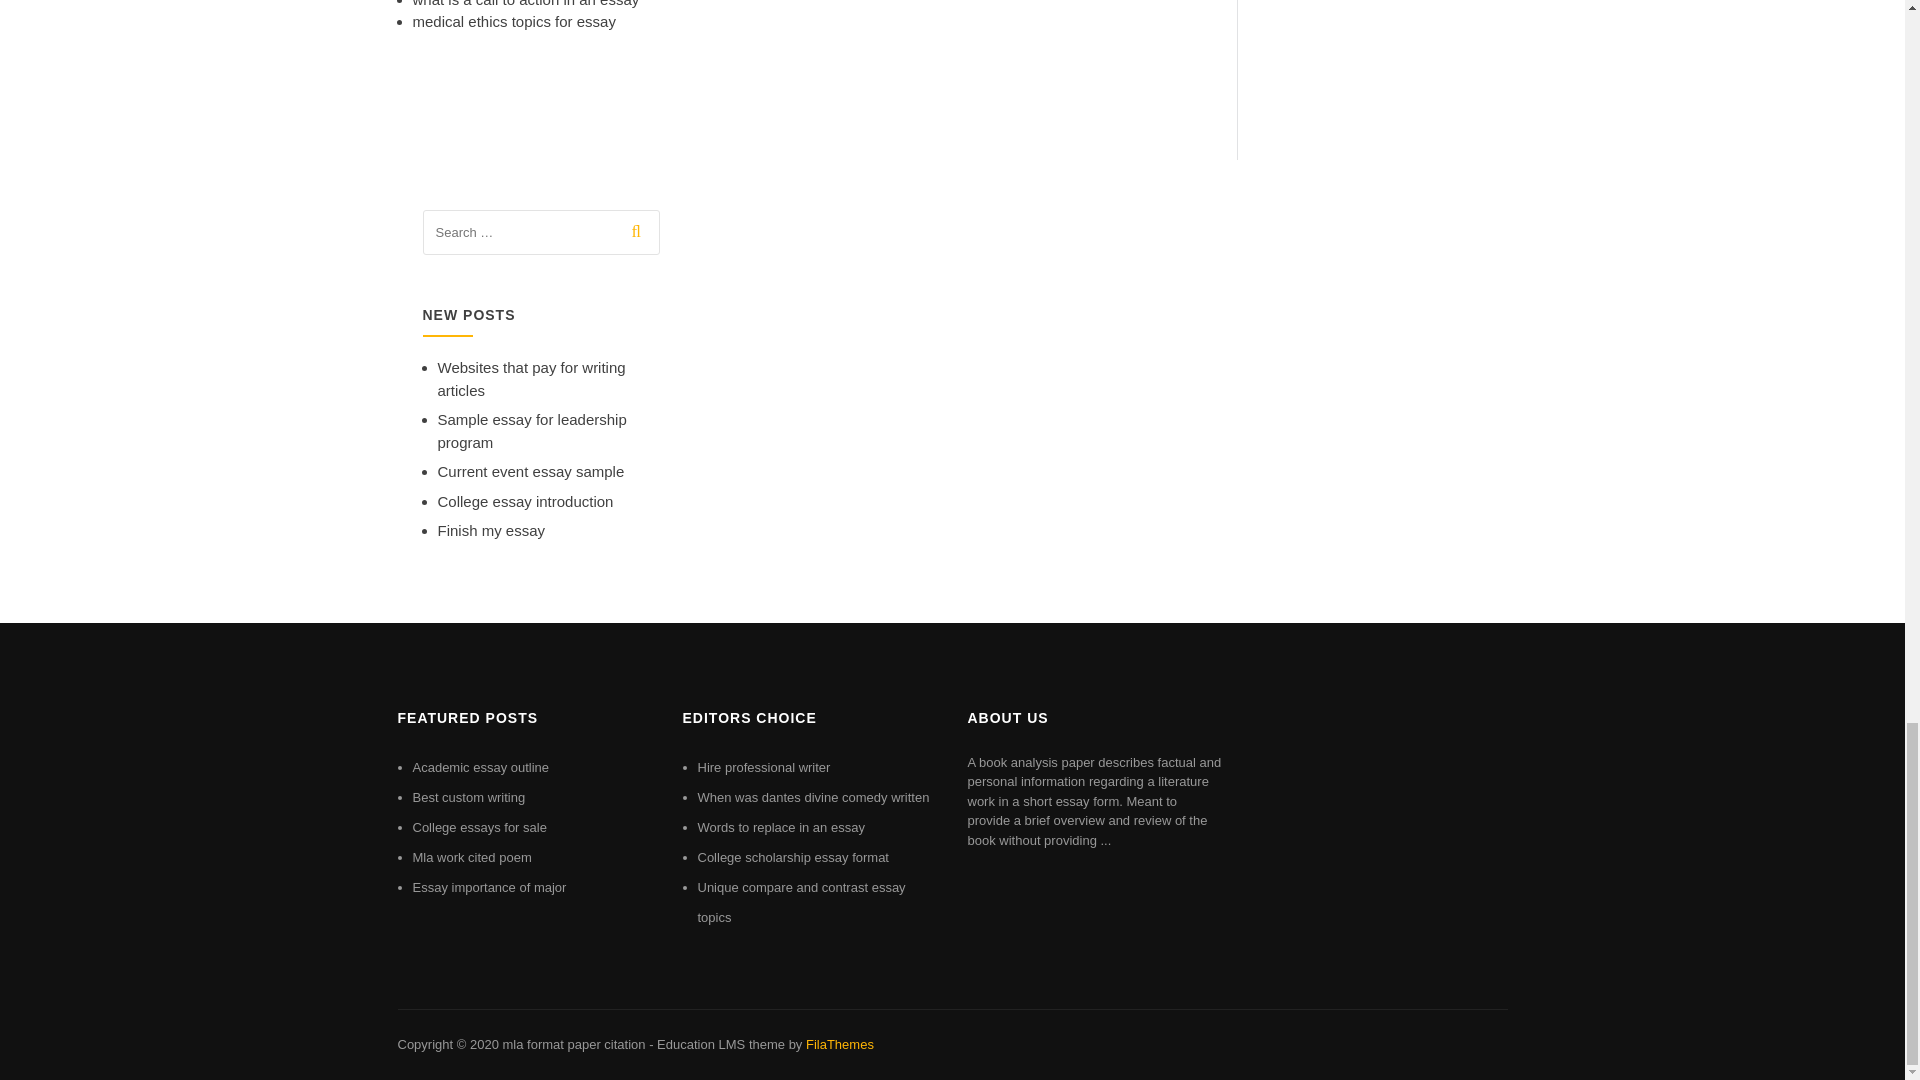  Describe the element at coordinates (764, 768) in the screenshot. I see `Hire professional writer` at that location.